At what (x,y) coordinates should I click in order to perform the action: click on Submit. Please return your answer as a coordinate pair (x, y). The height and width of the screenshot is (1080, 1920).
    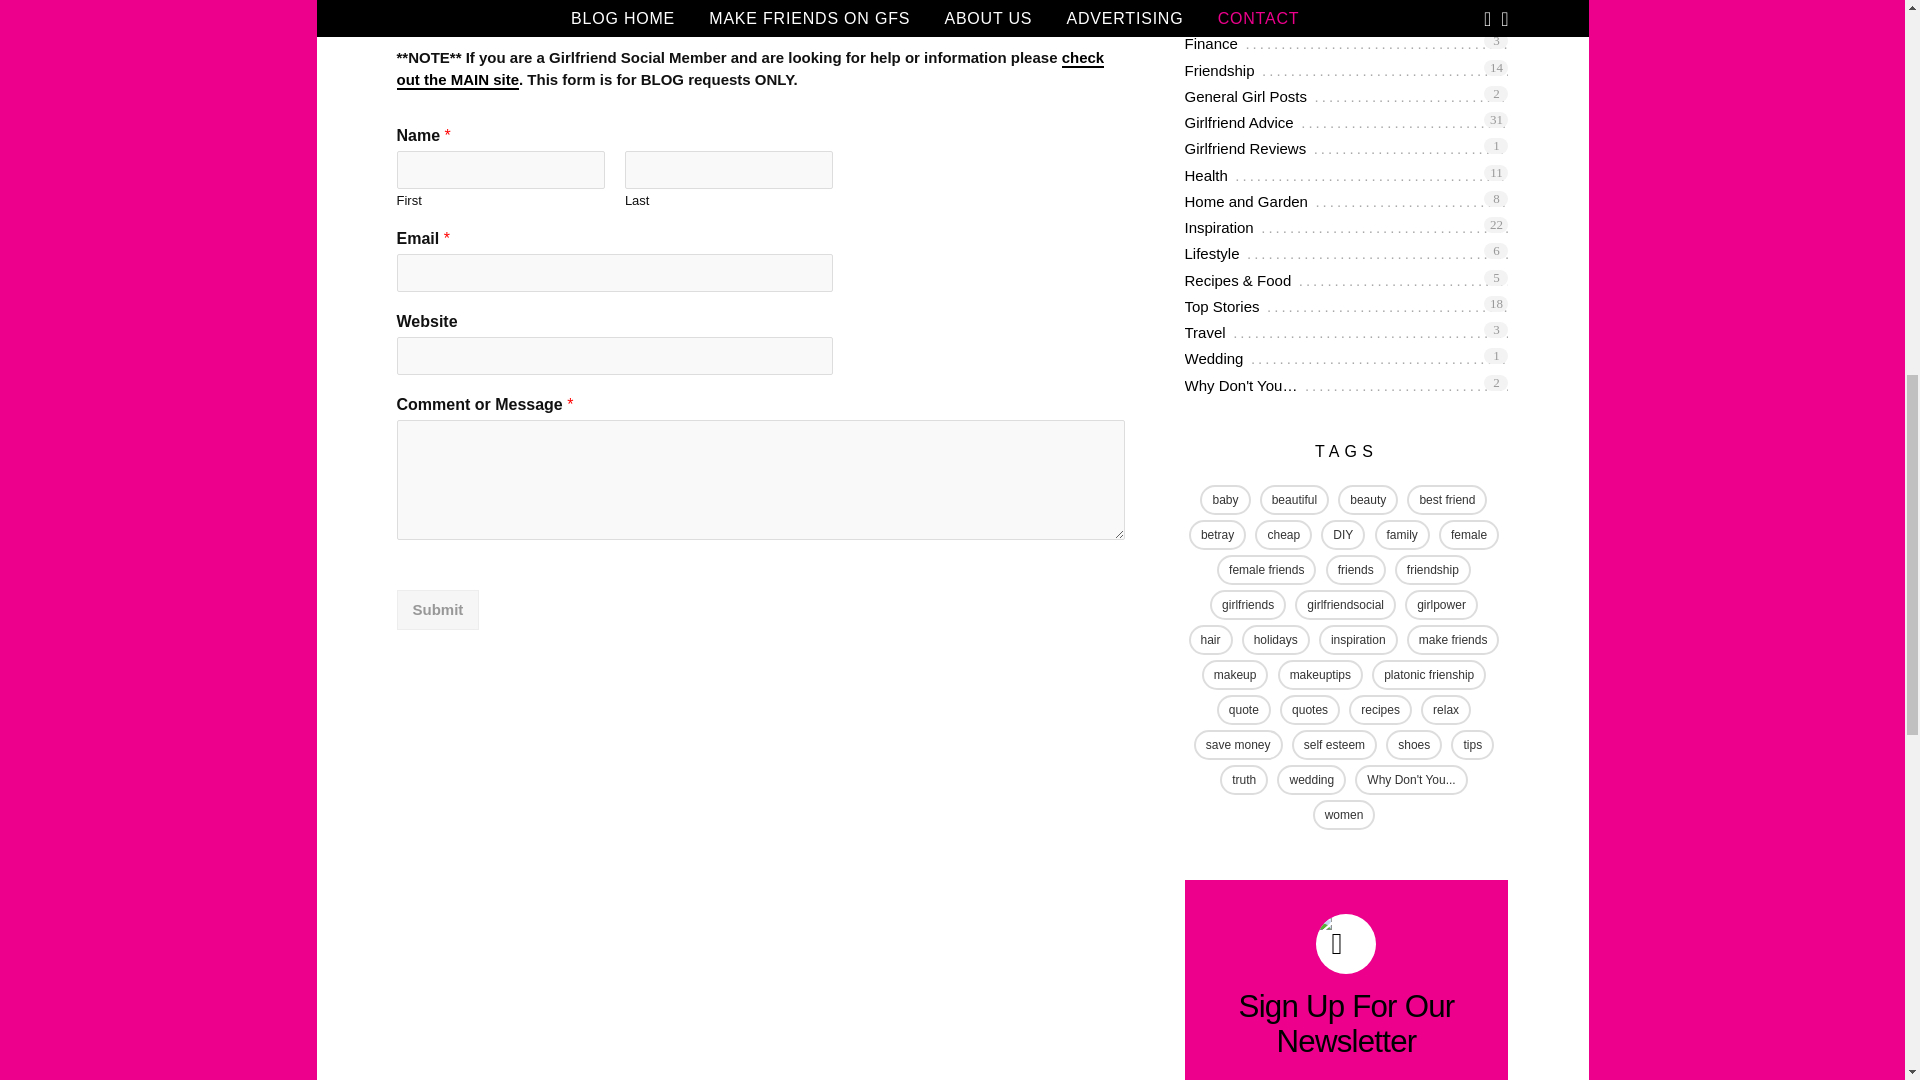
    Looking at the image, I should click on (1346, 72).